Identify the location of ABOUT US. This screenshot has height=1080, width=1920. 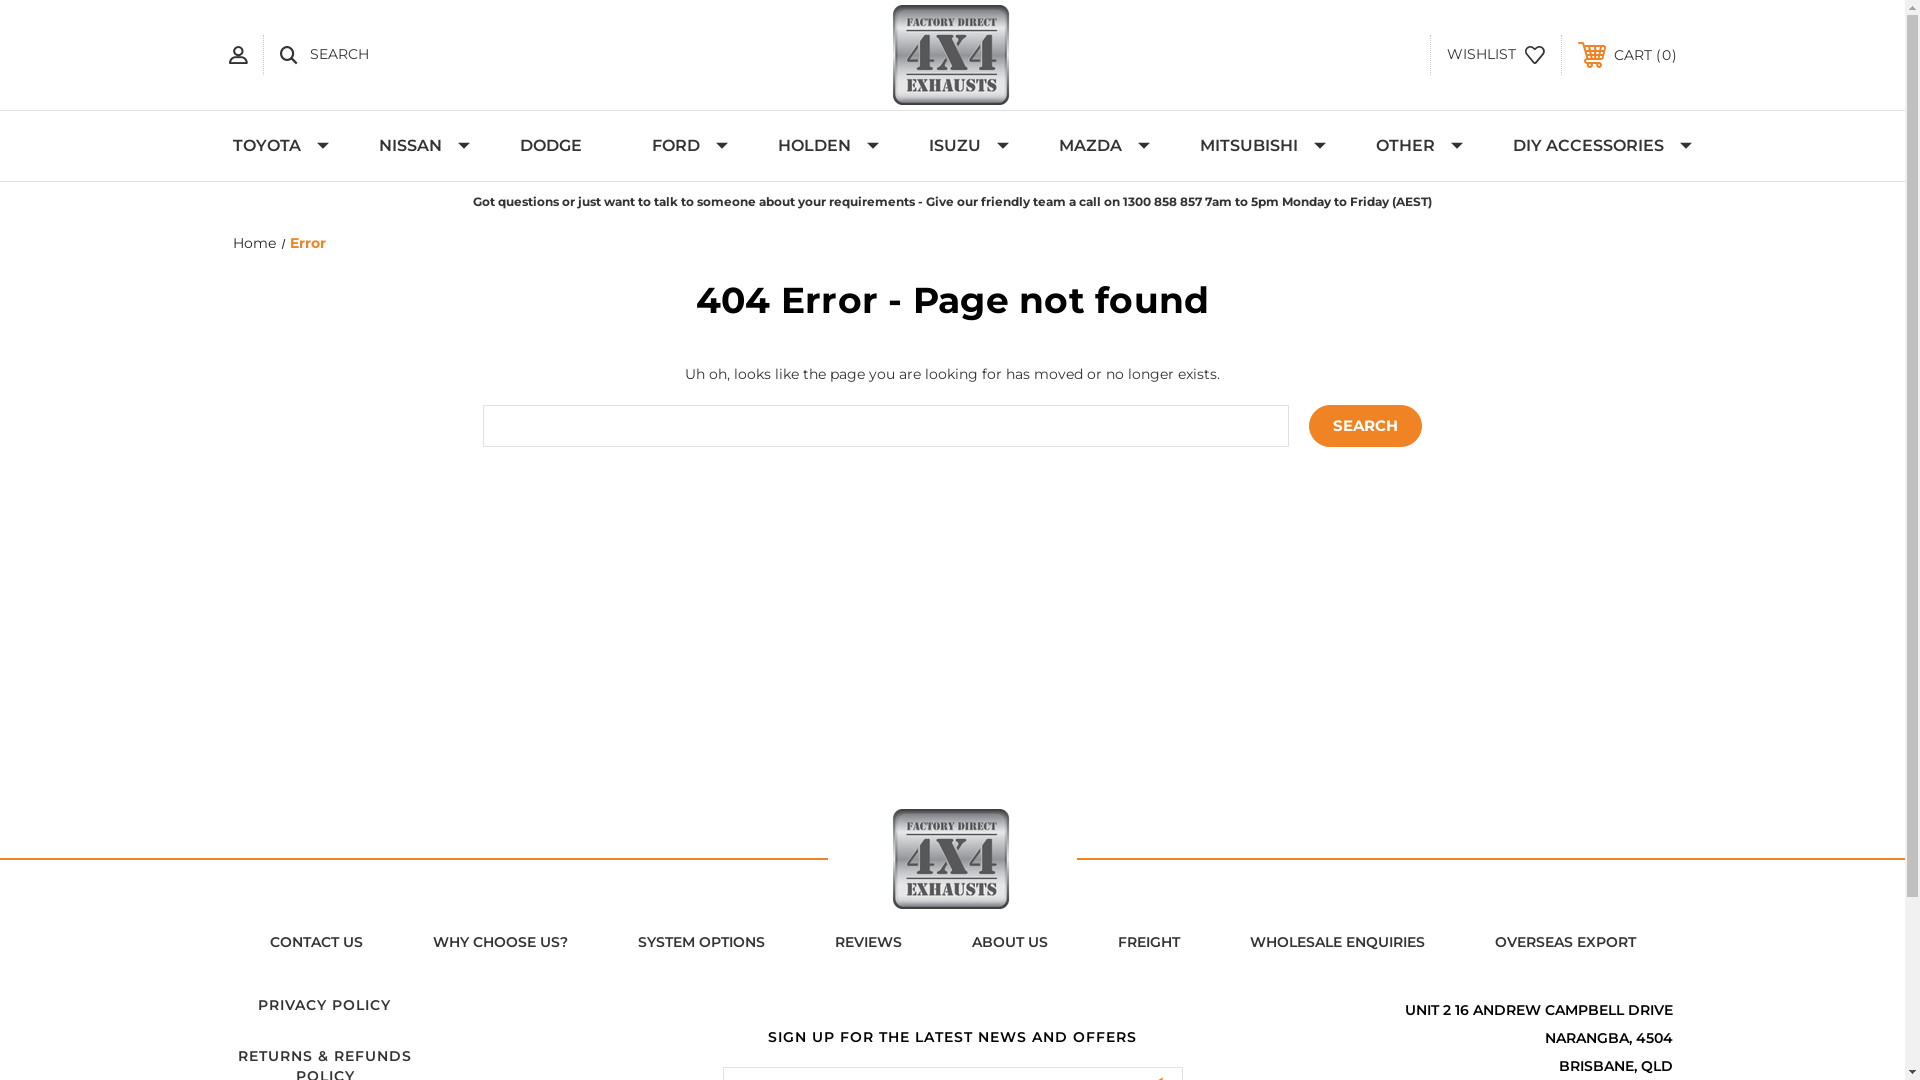
(1009, 943).